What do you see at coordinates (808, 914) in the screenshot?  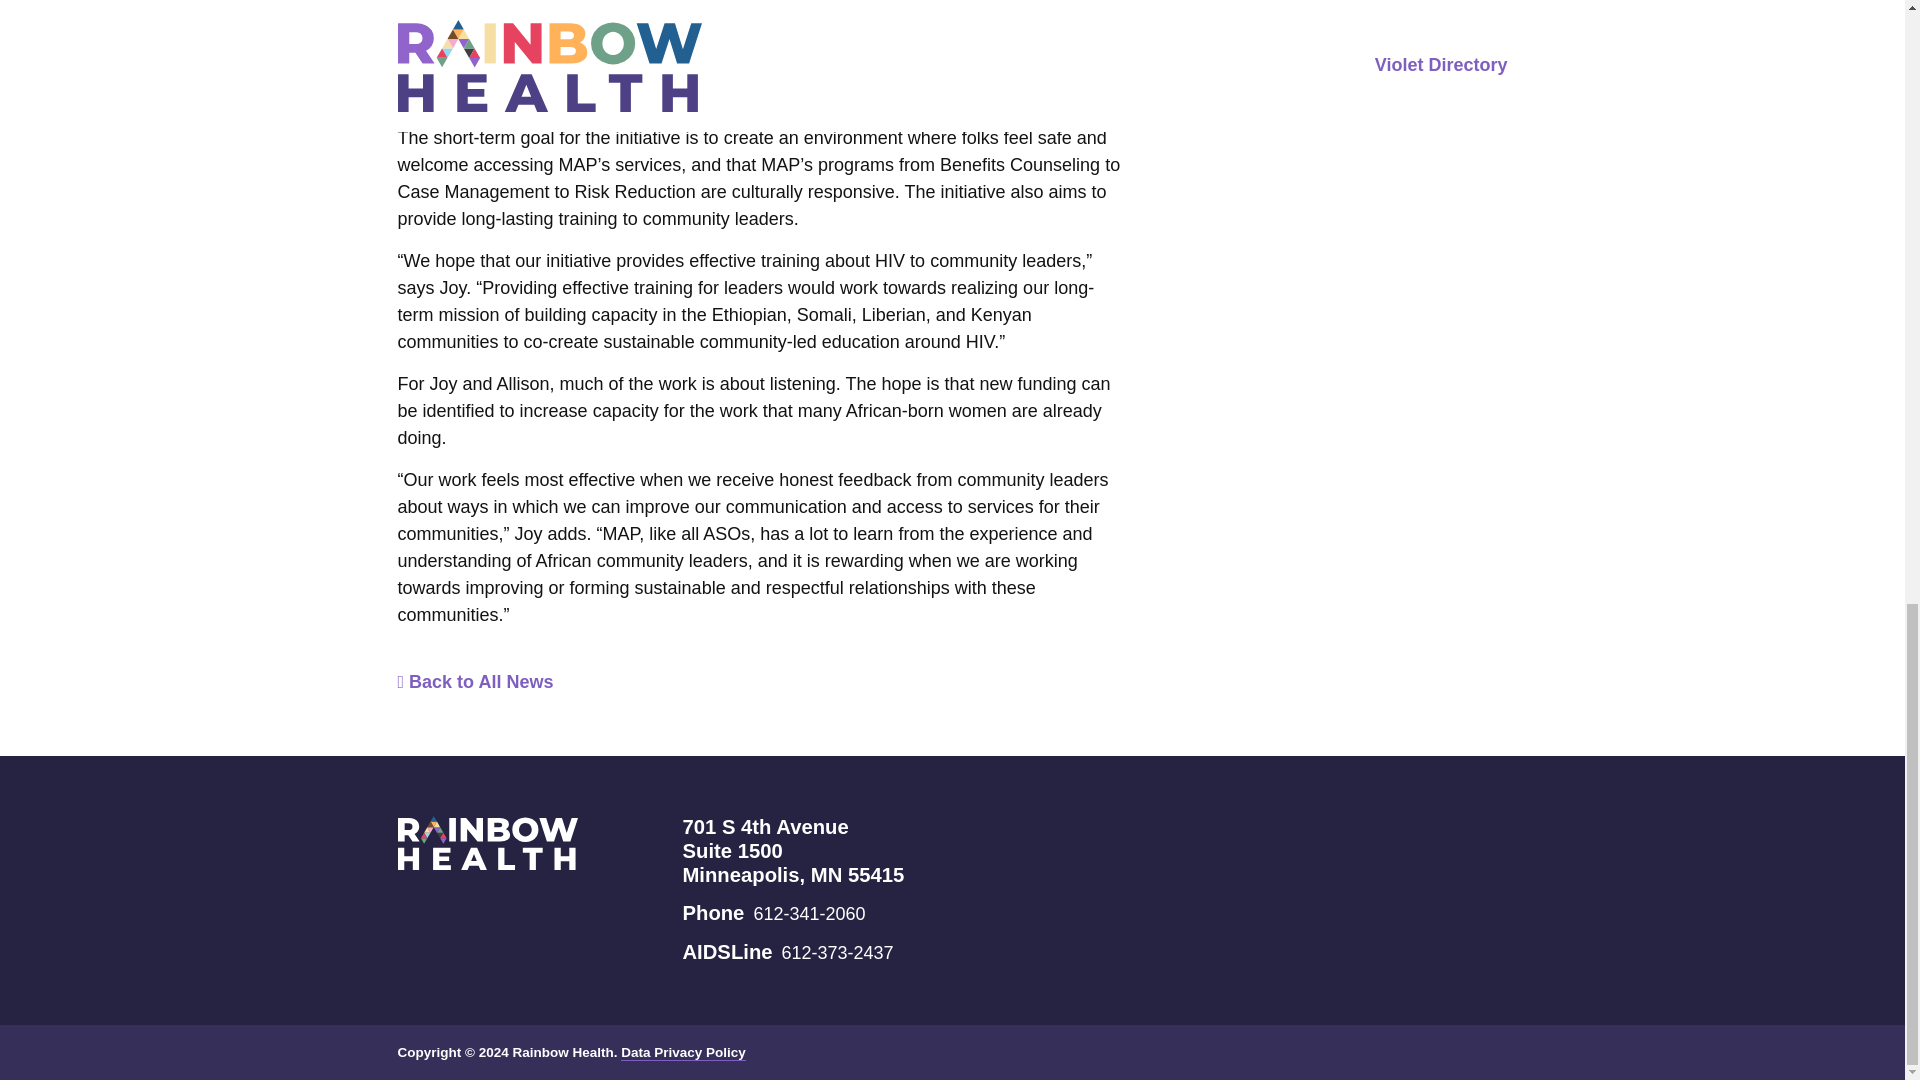 I see `612-341-2060` at bounding box center [808, 914].